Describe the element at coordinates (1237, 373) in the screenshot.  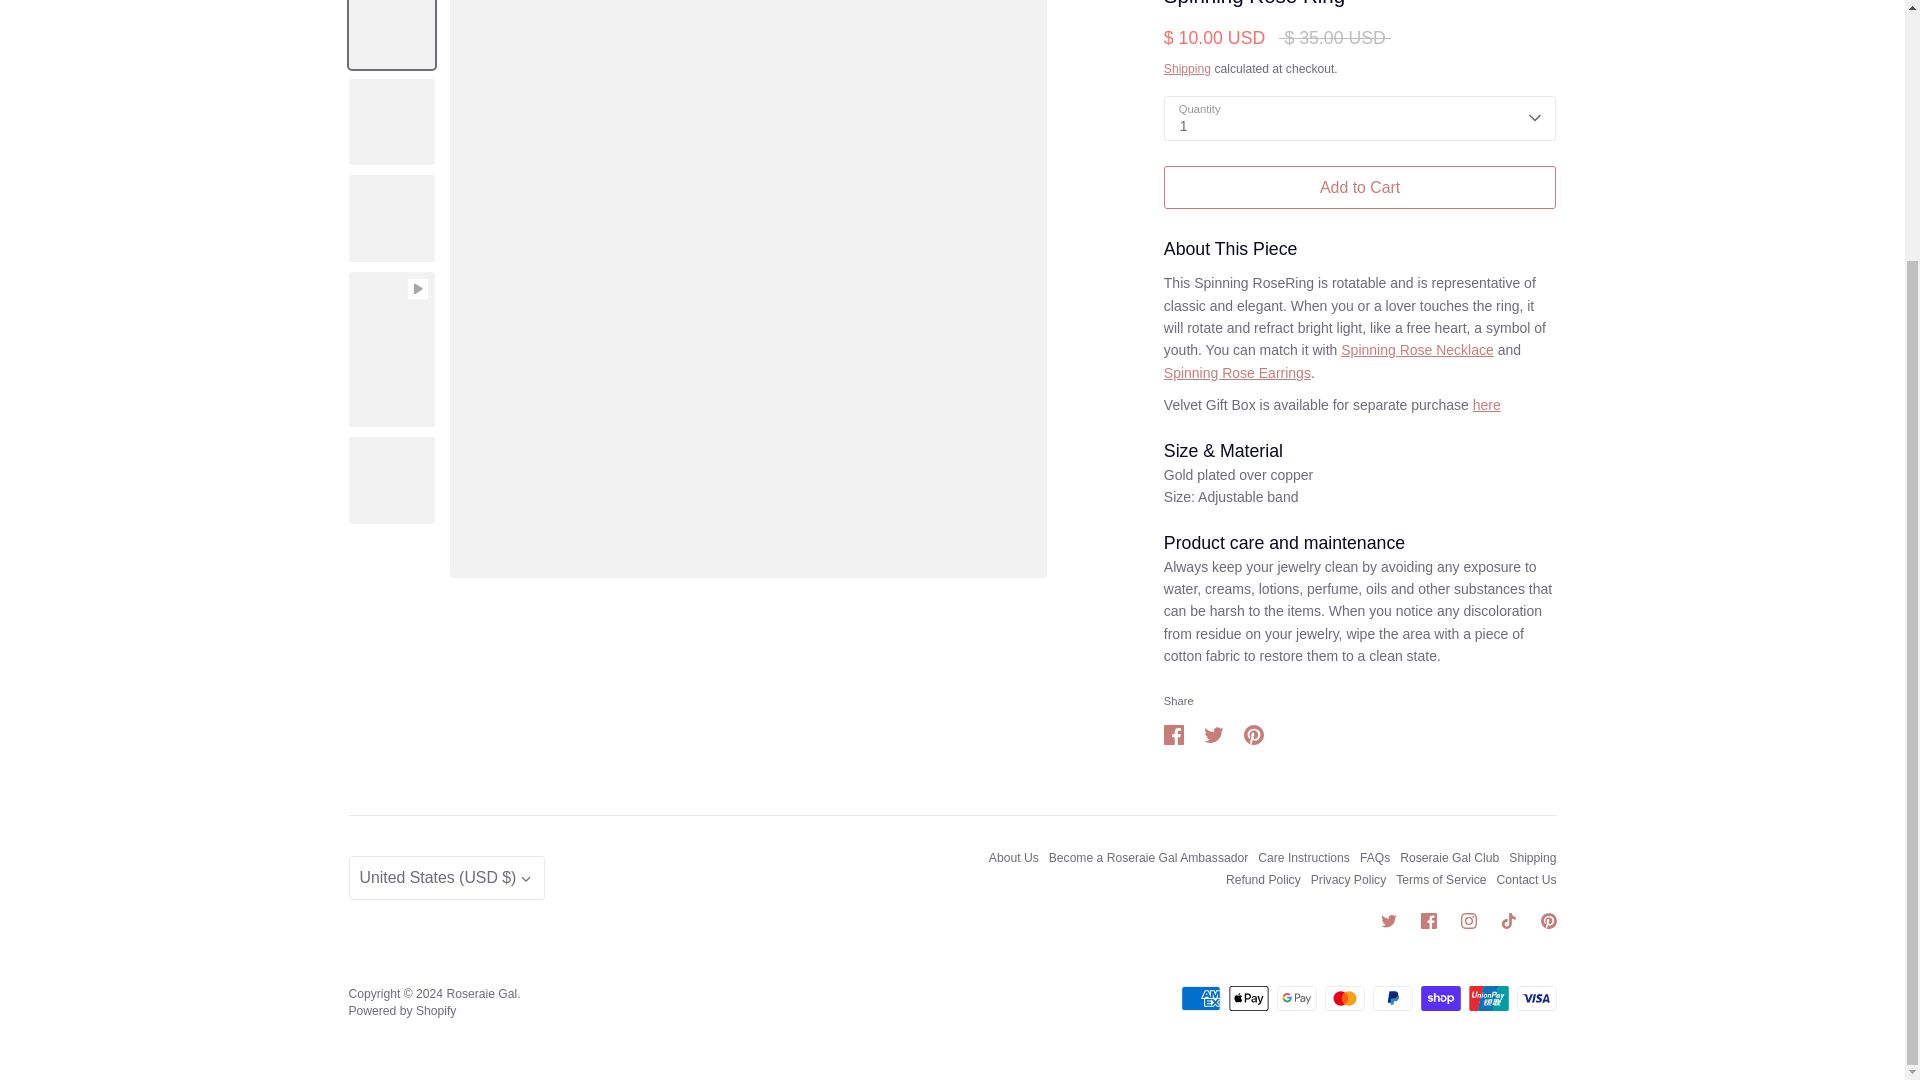
I see `Spinning Rose Earrings` at that location.